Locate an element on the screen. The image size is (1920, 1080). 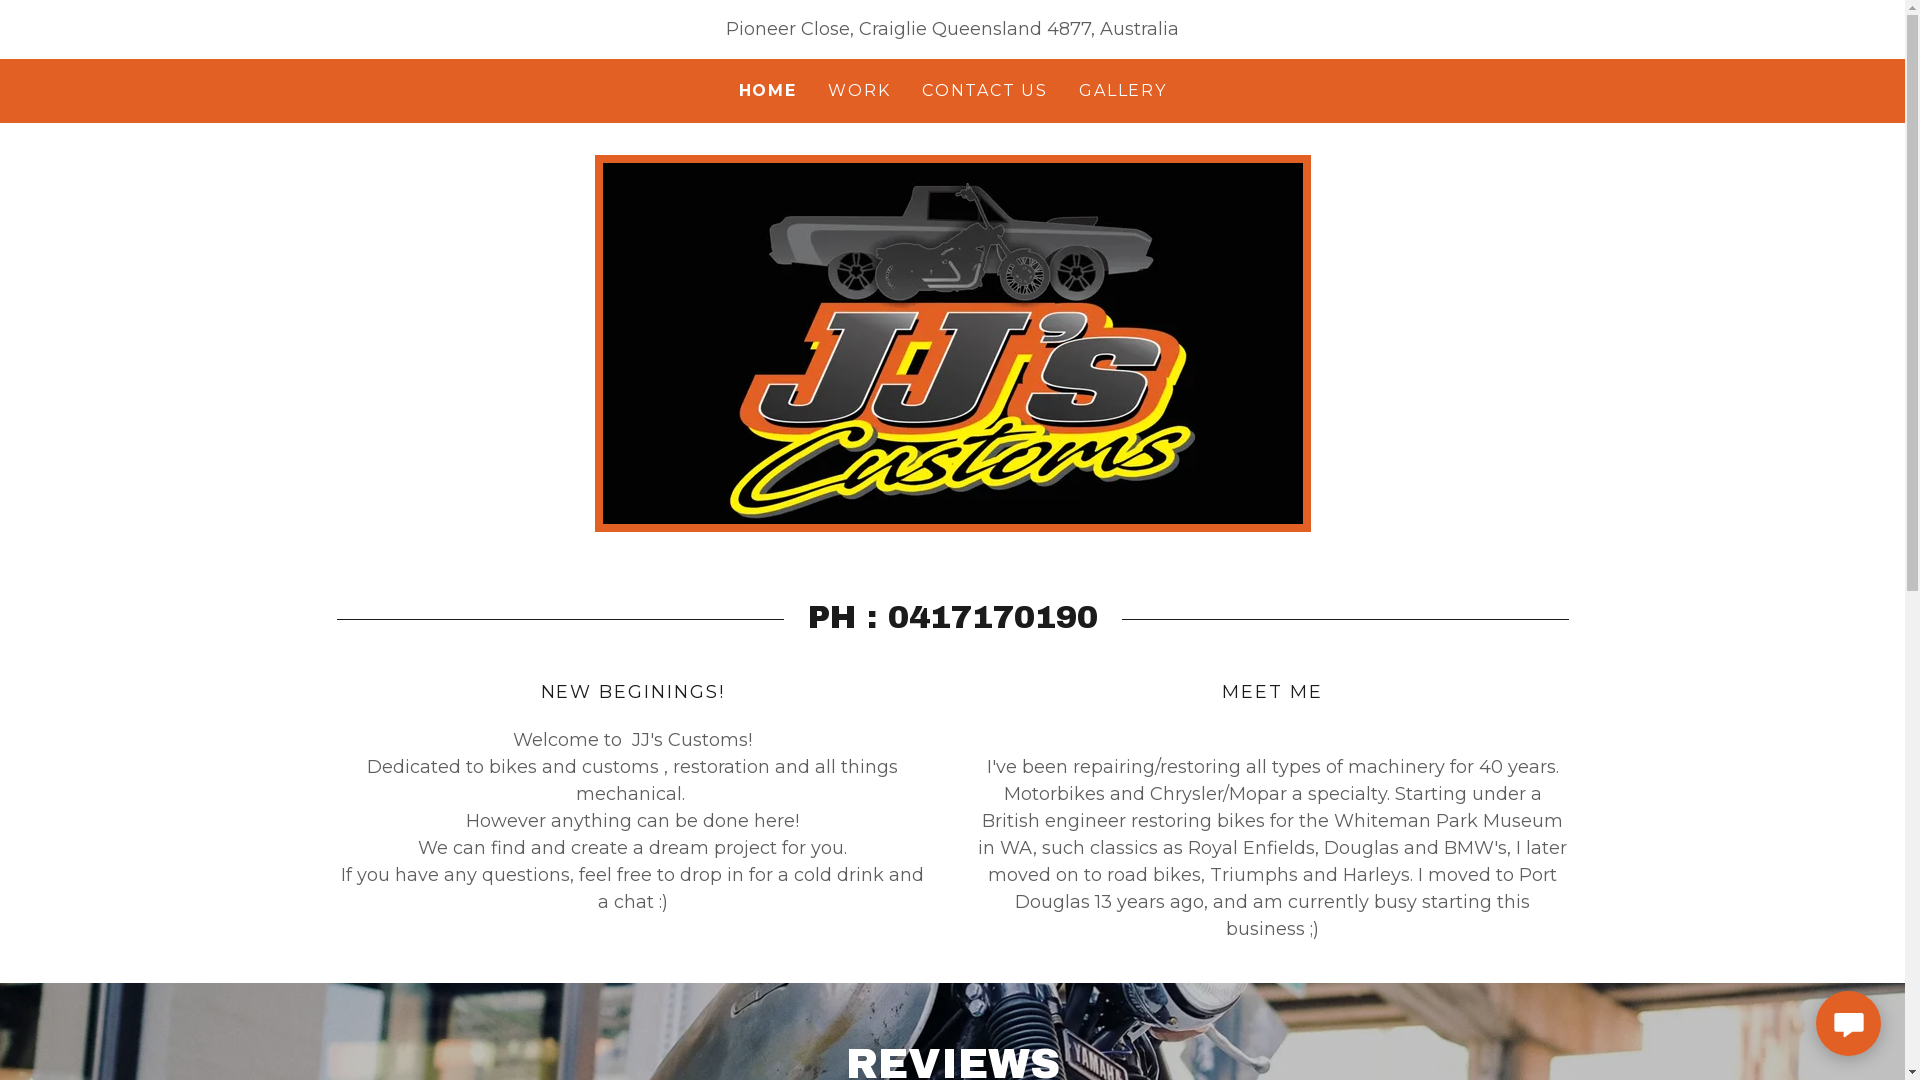
WORK is located at coordinates (859, 91).